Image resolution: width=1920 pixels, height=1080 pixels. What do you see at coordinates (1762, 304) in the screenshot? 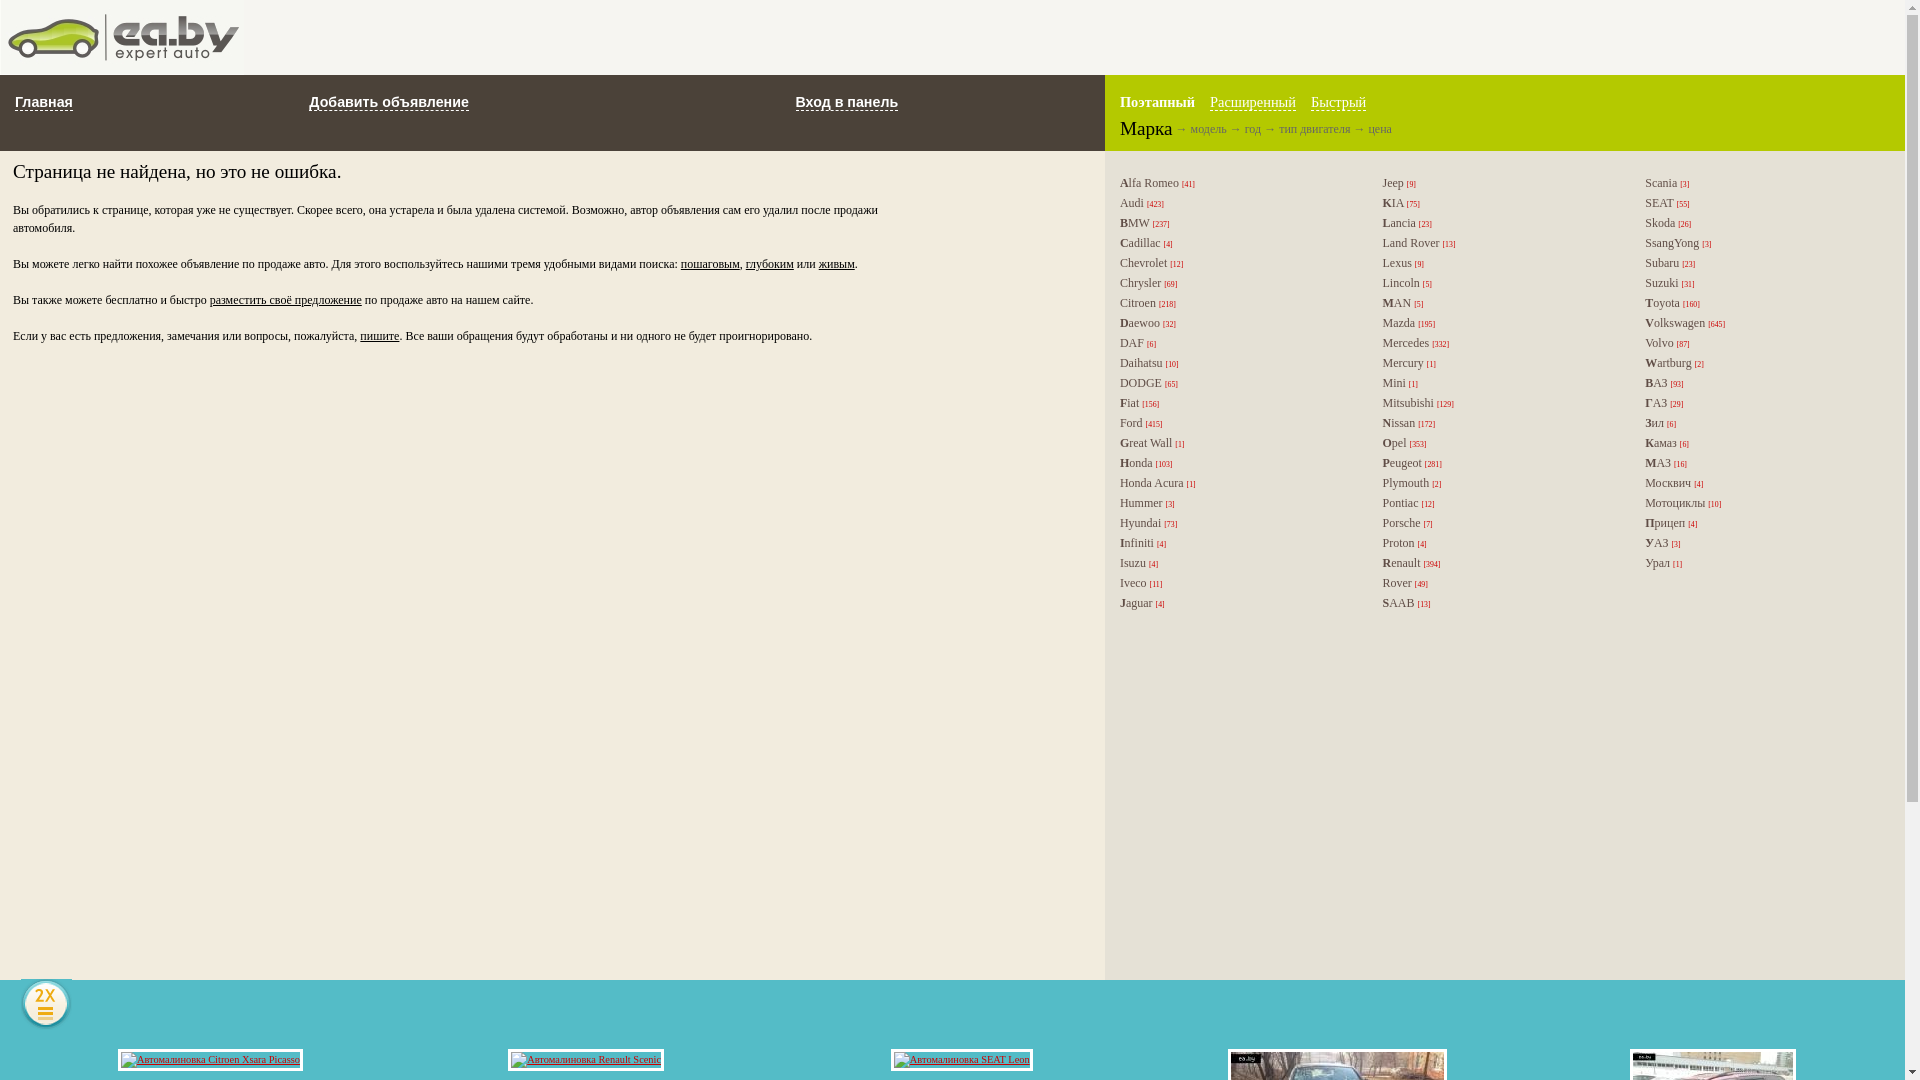
I see `Toyota [160]` at bounding box center [1762, 304].